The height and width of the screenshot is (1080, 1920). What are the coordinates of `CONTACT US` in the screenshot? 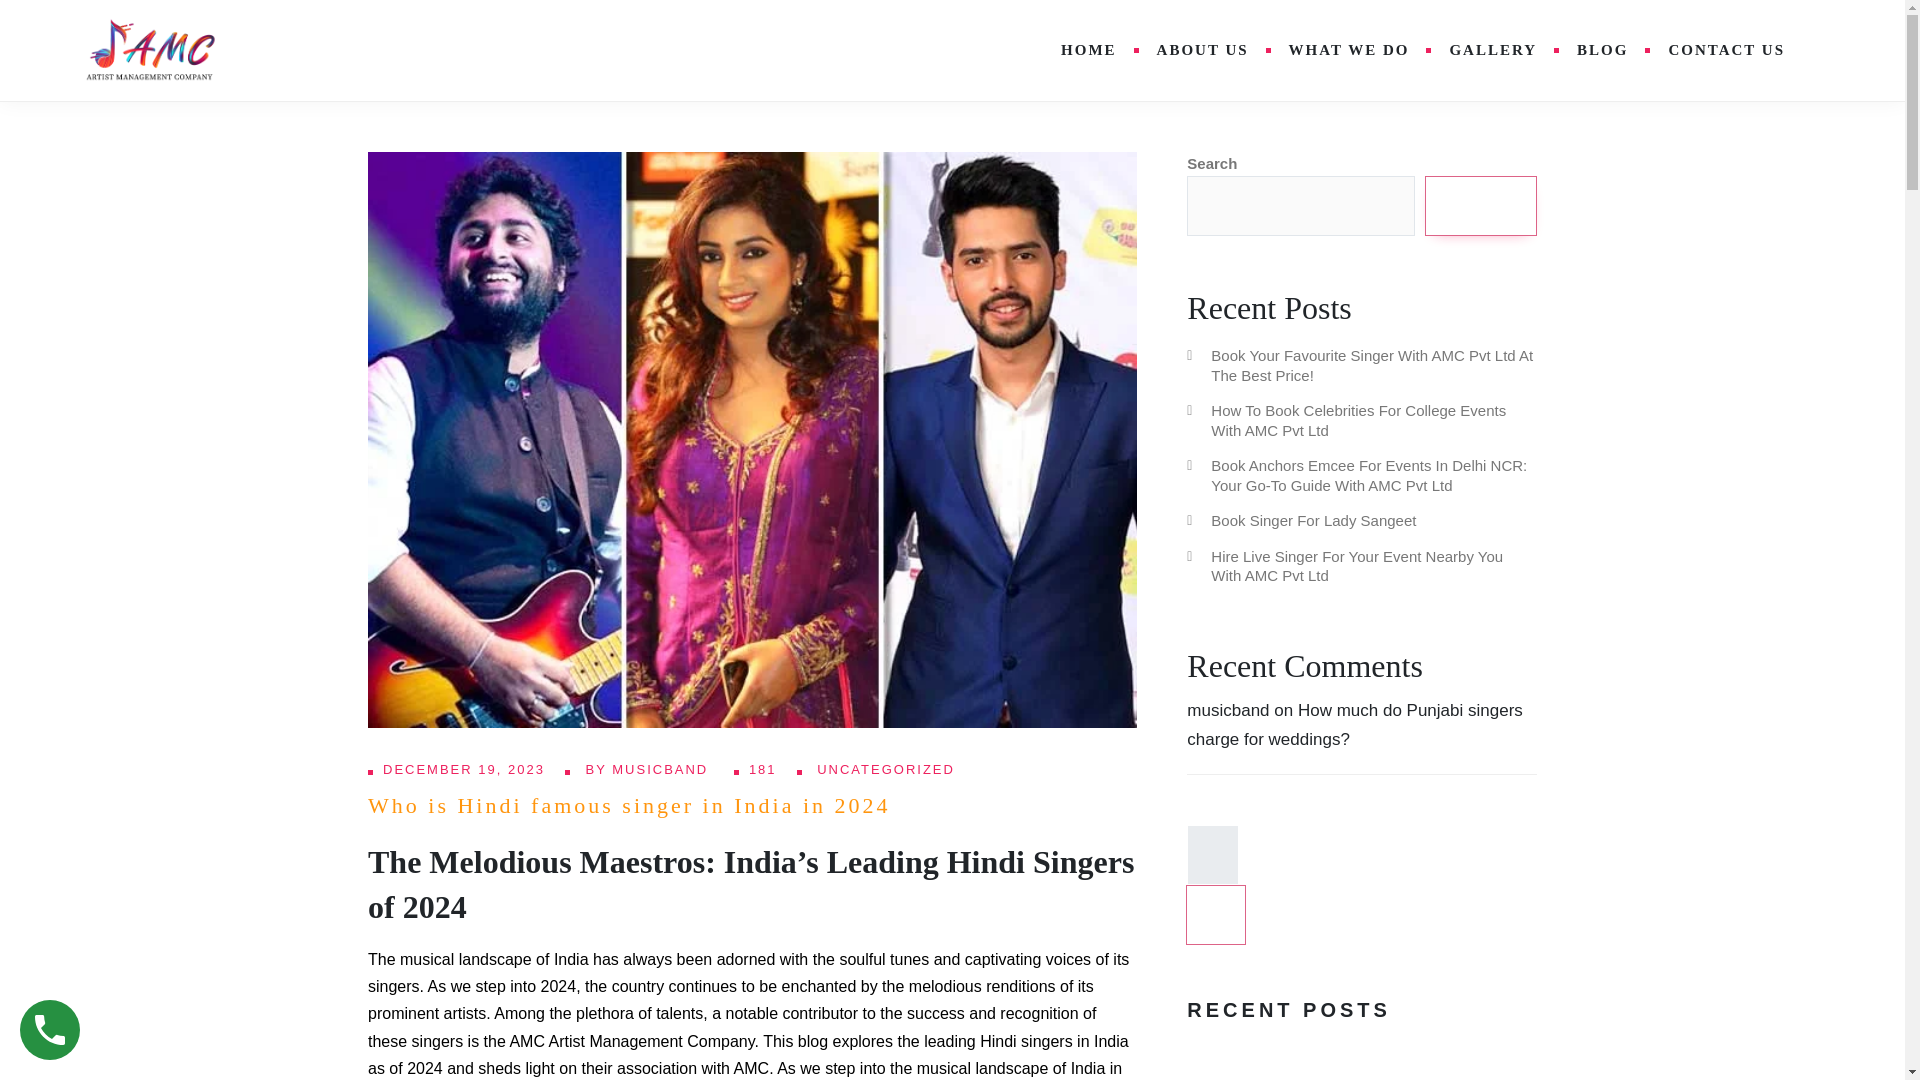 It's located at (1726, 50).